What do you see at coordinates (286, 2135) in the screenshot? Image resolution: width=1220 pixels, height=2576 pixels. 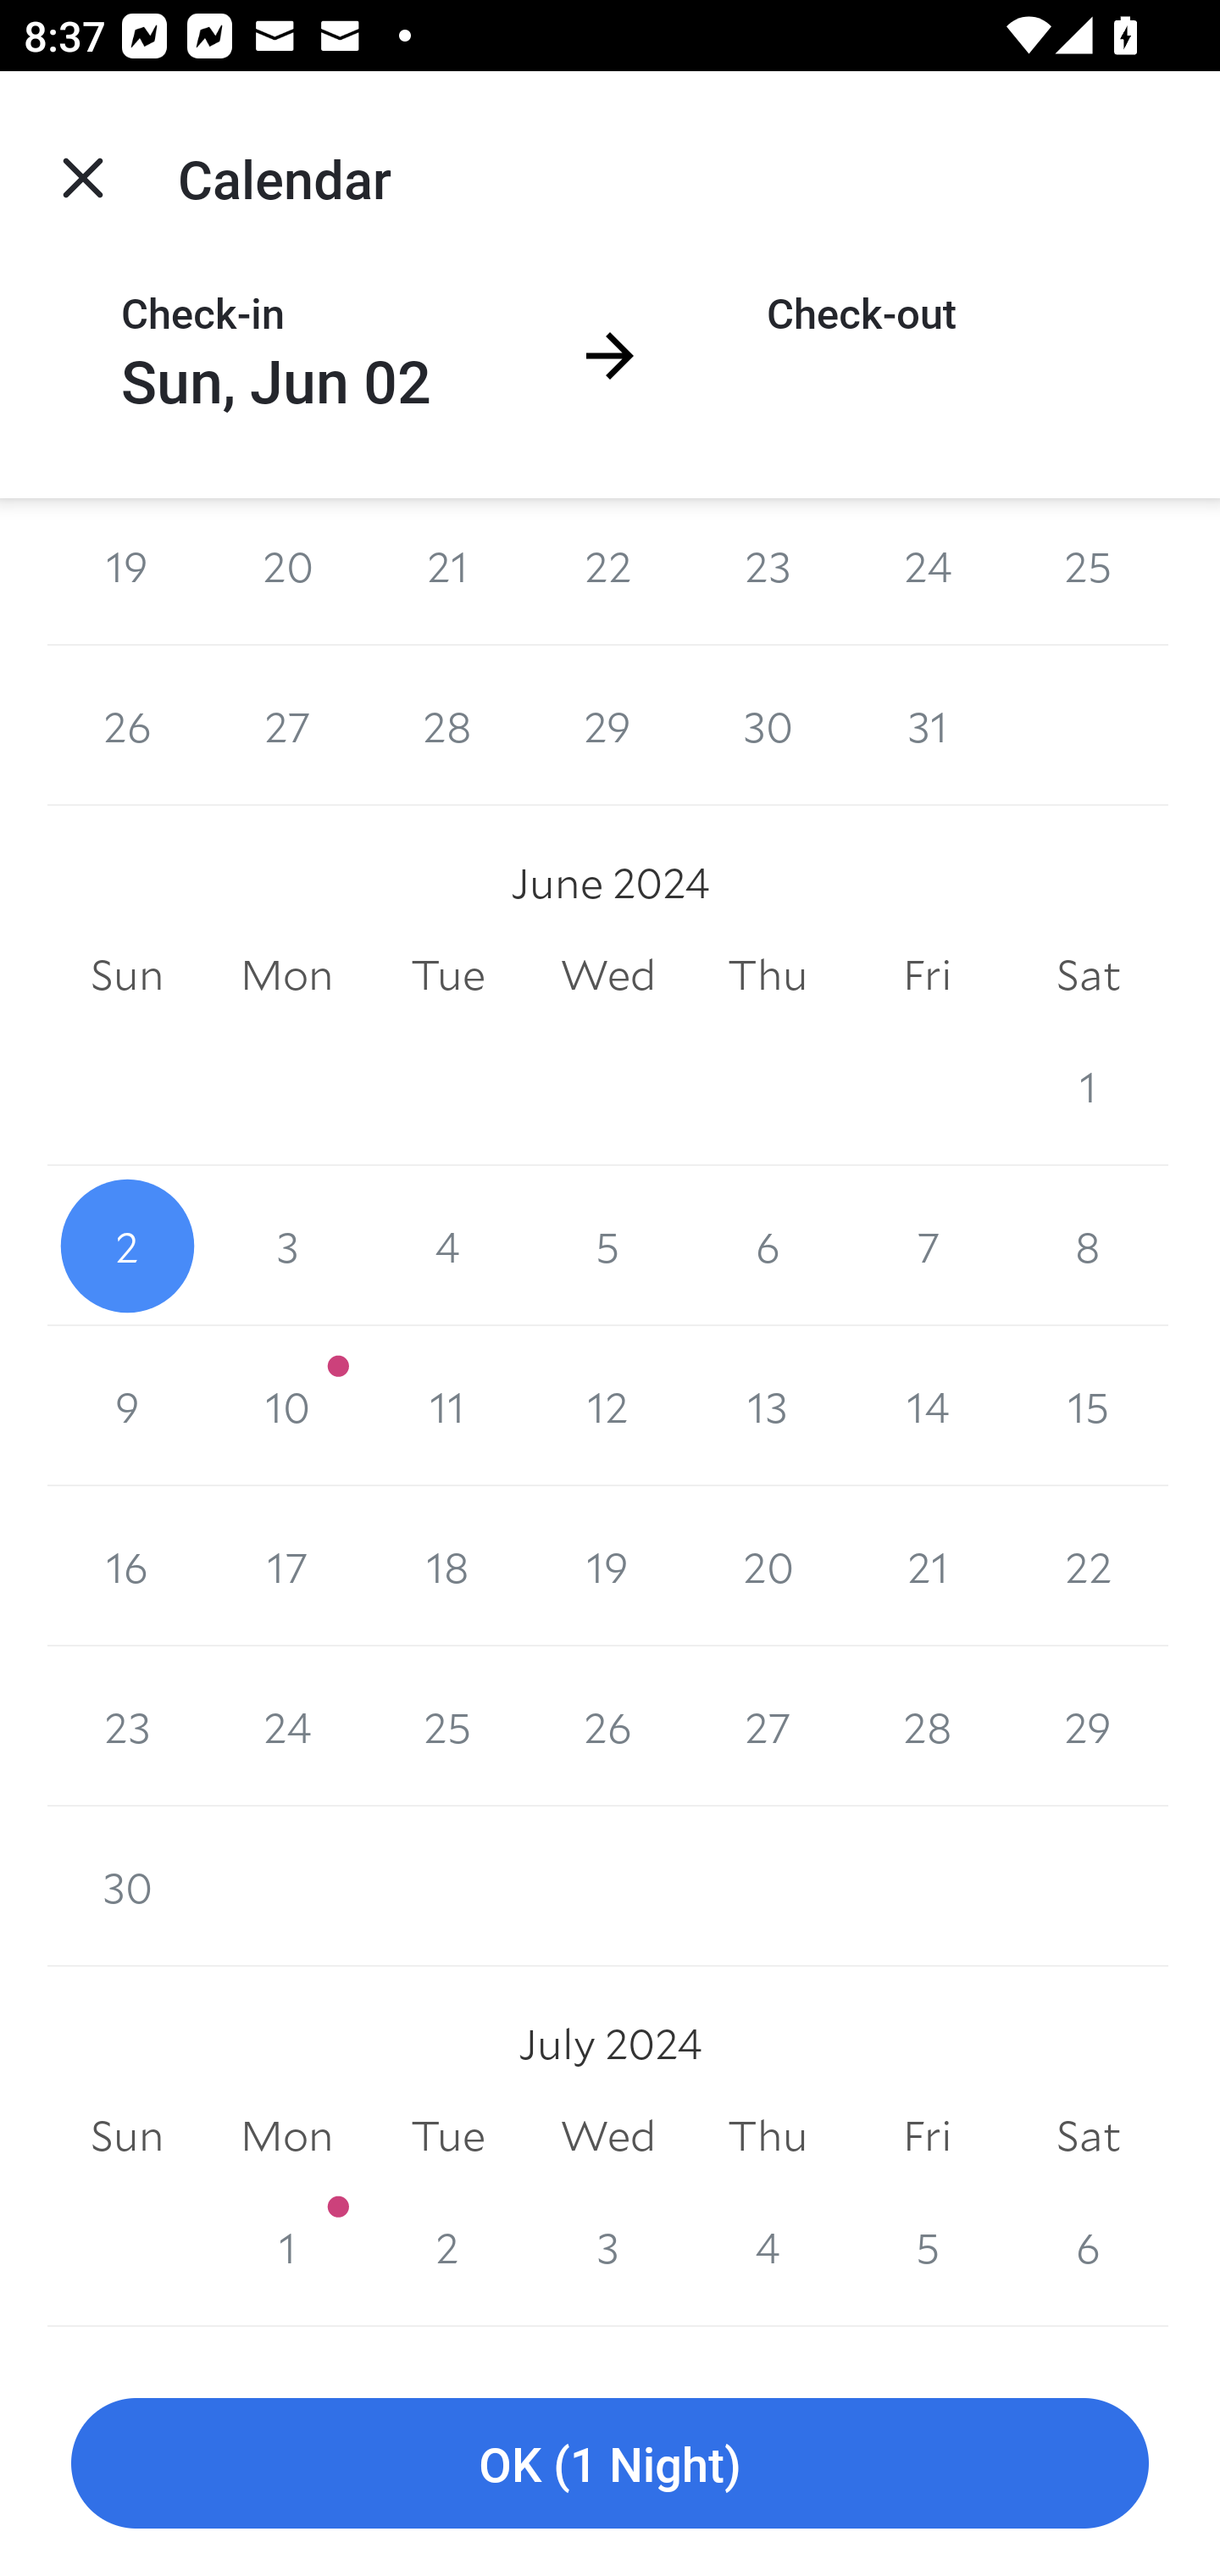 I see `Mon` at bounding box center [286, 2135].